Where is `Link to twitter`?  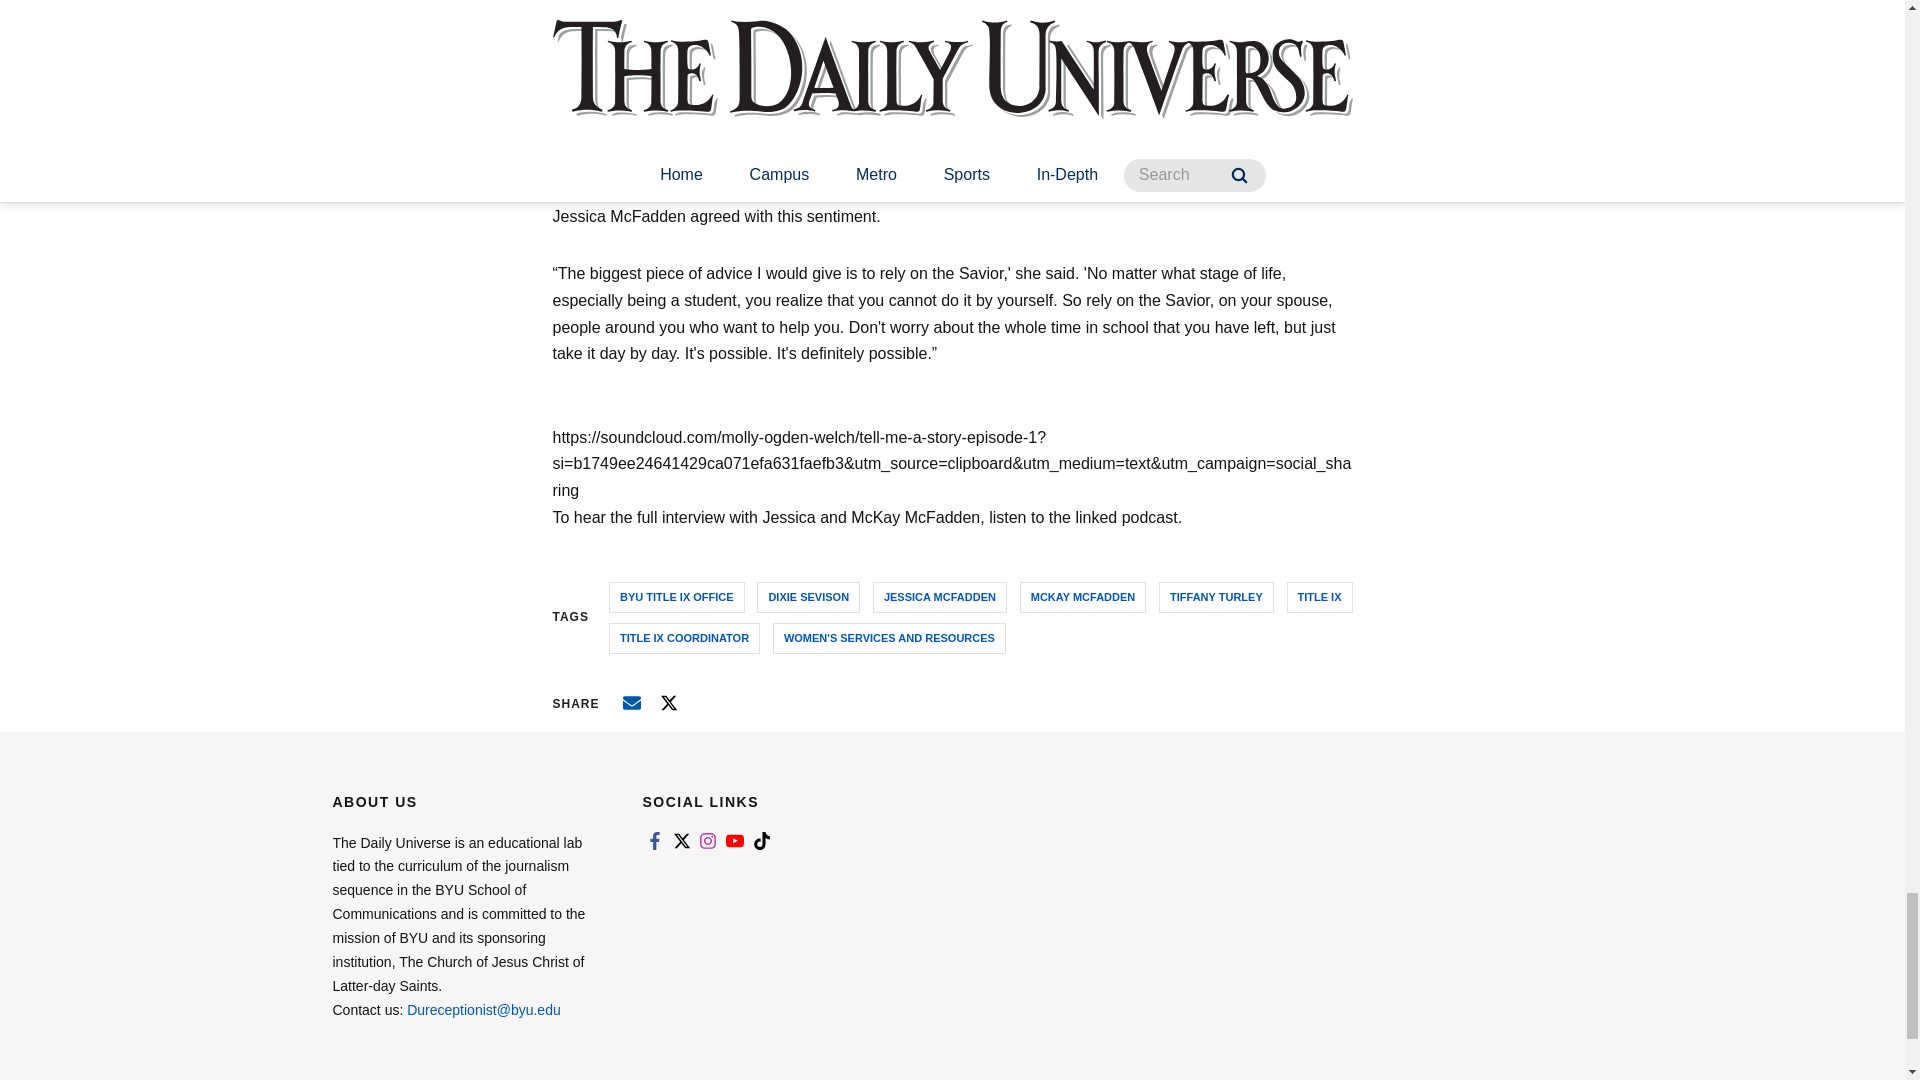
Link to twitter is located at coordinates (680, 840).